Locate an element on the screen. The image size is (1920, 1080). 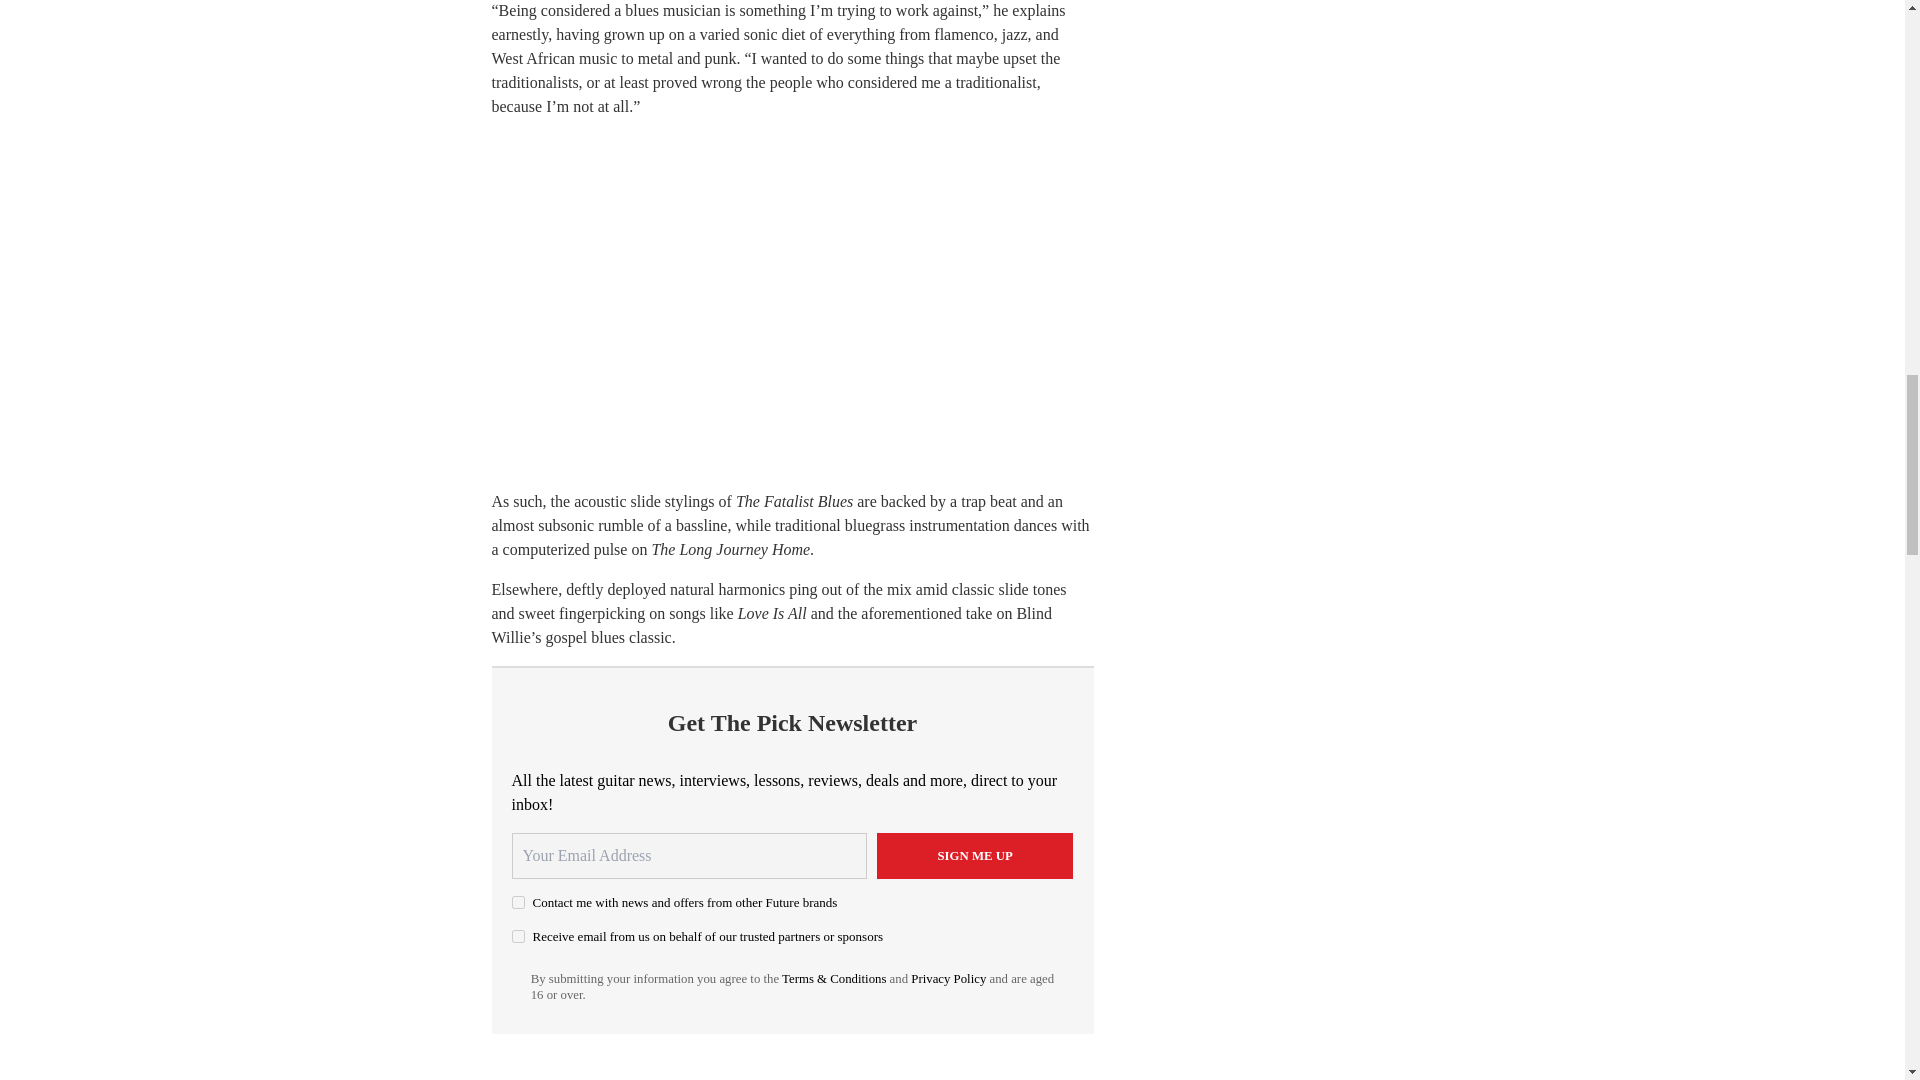
on is located at coordinates (518, 936).